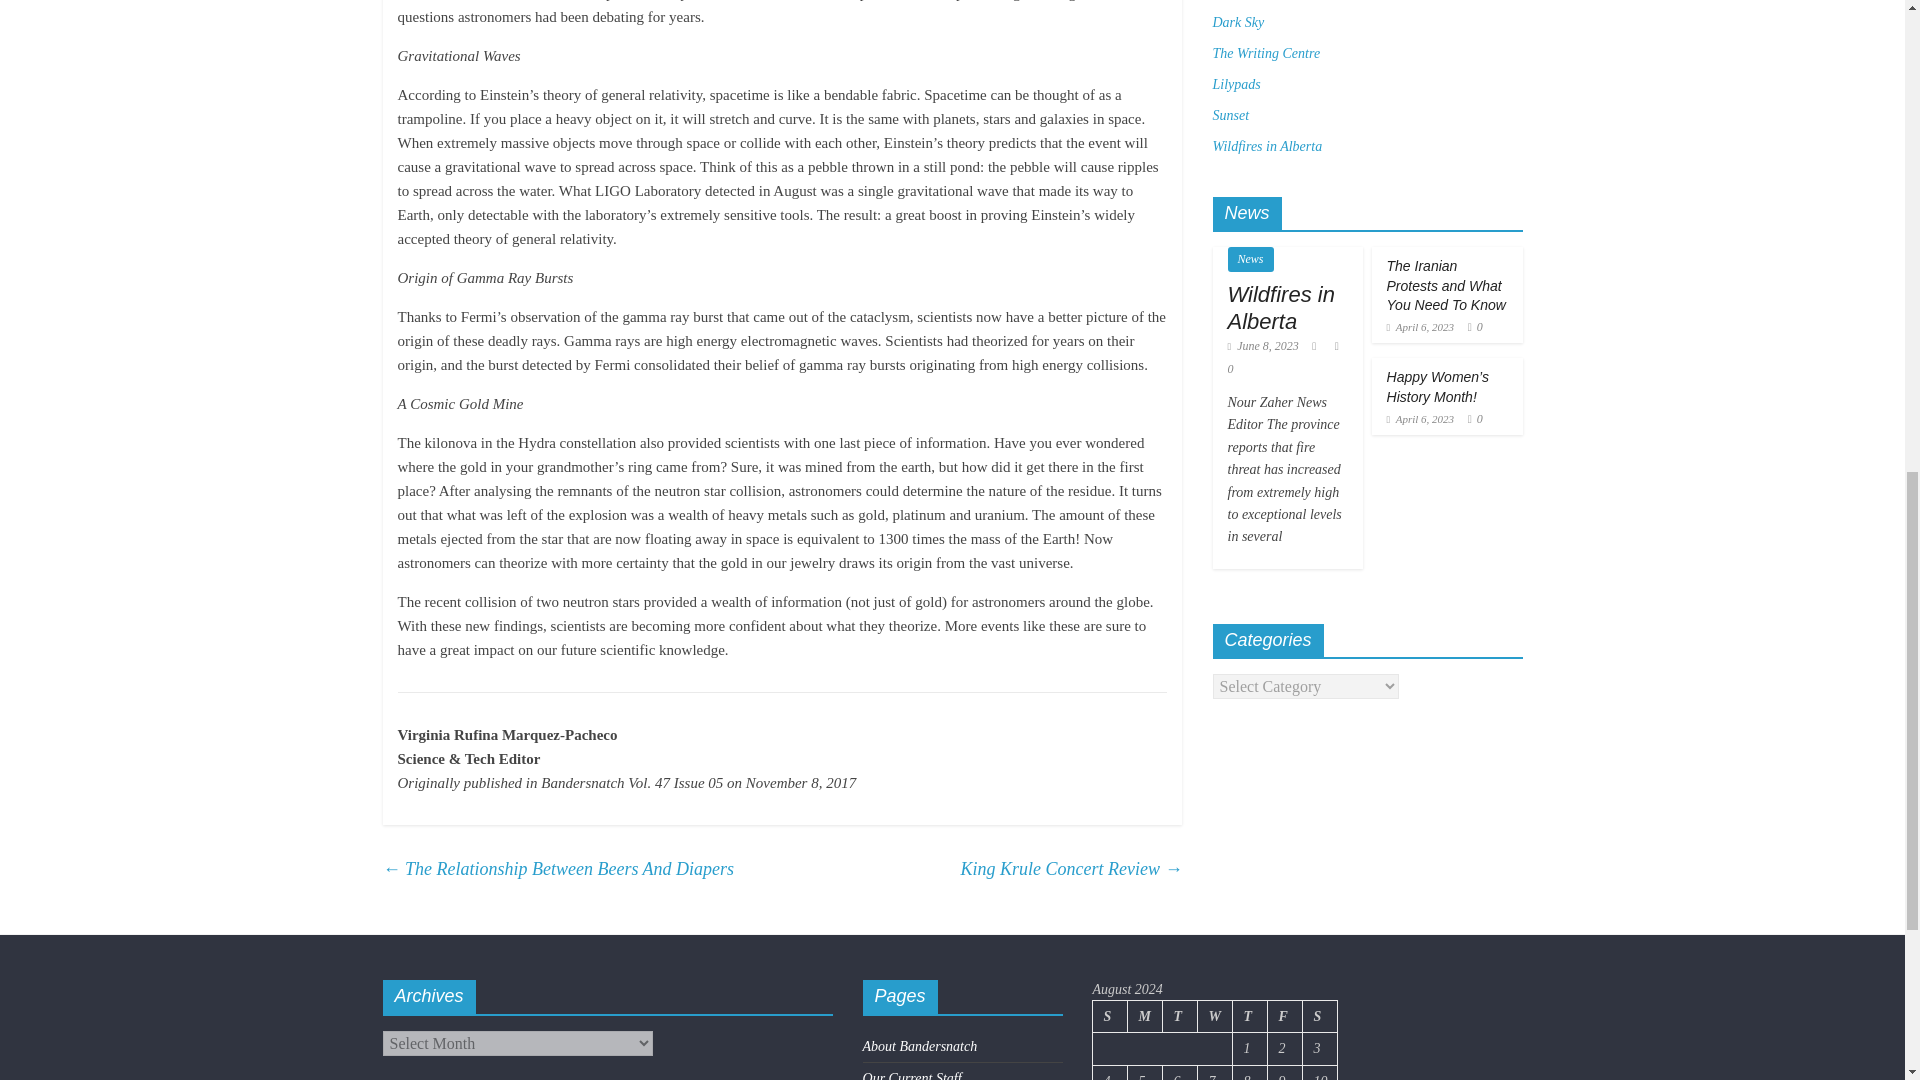 The width and height of the screenshot is (1920, 1080). Describe the element at coordinates (1420, 326) in the screenshot. I see `8:30 am` at that location.